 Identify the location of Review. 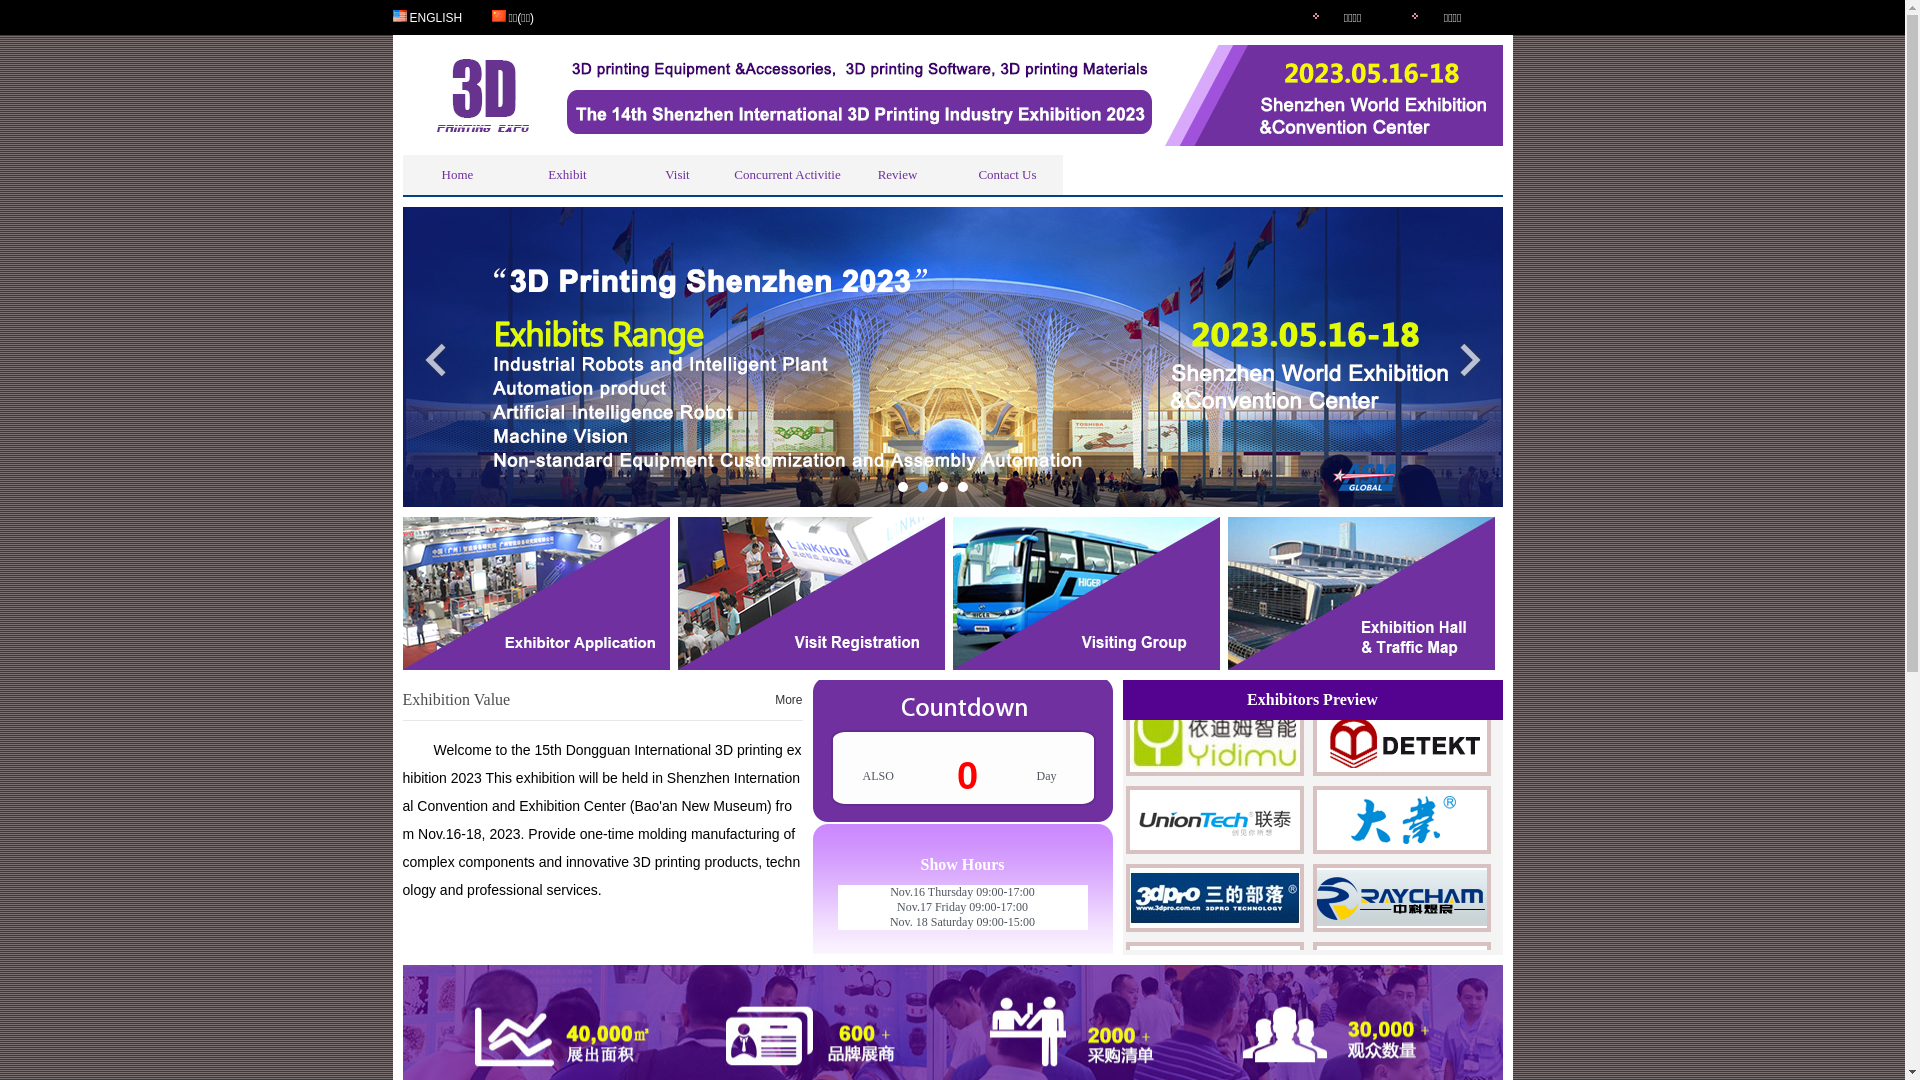
(897, 175).